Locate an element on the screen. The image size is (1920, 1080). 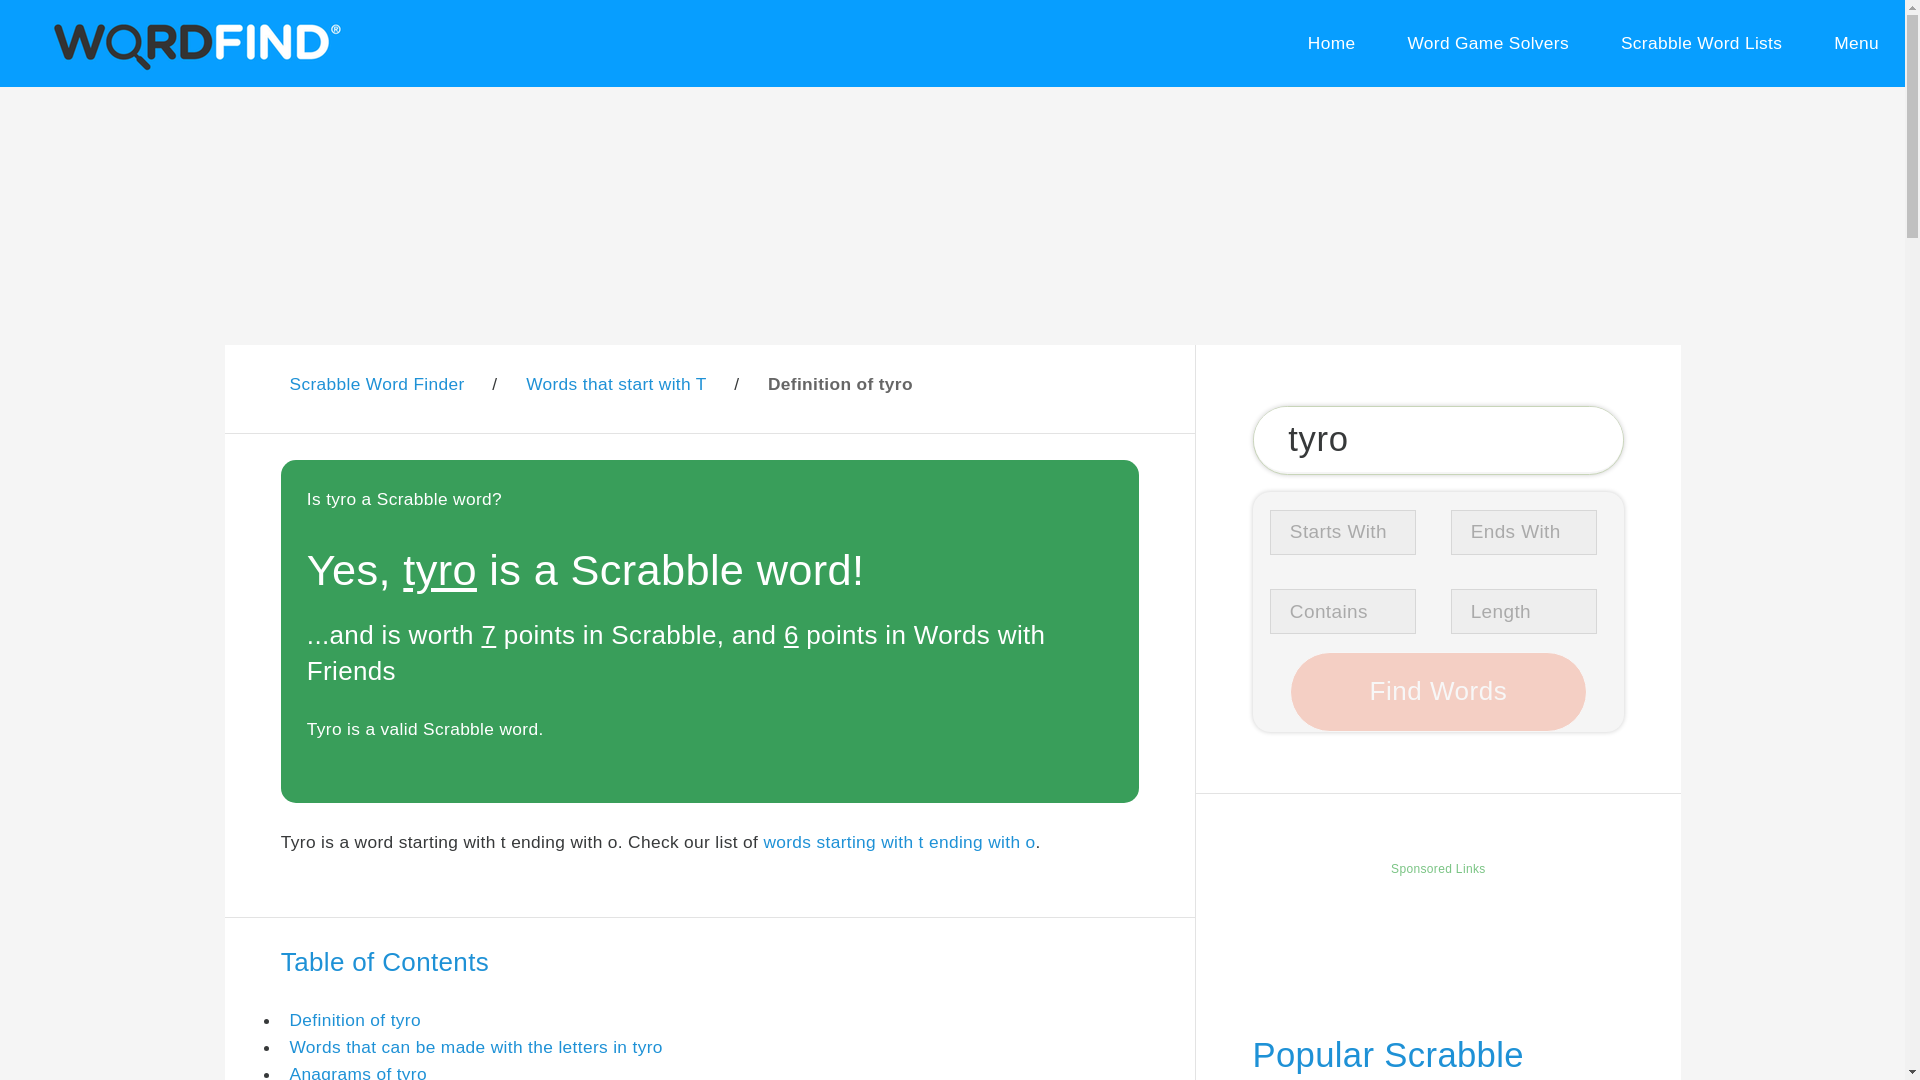
words starting with t ending with o is located at coordinates (898, 842).